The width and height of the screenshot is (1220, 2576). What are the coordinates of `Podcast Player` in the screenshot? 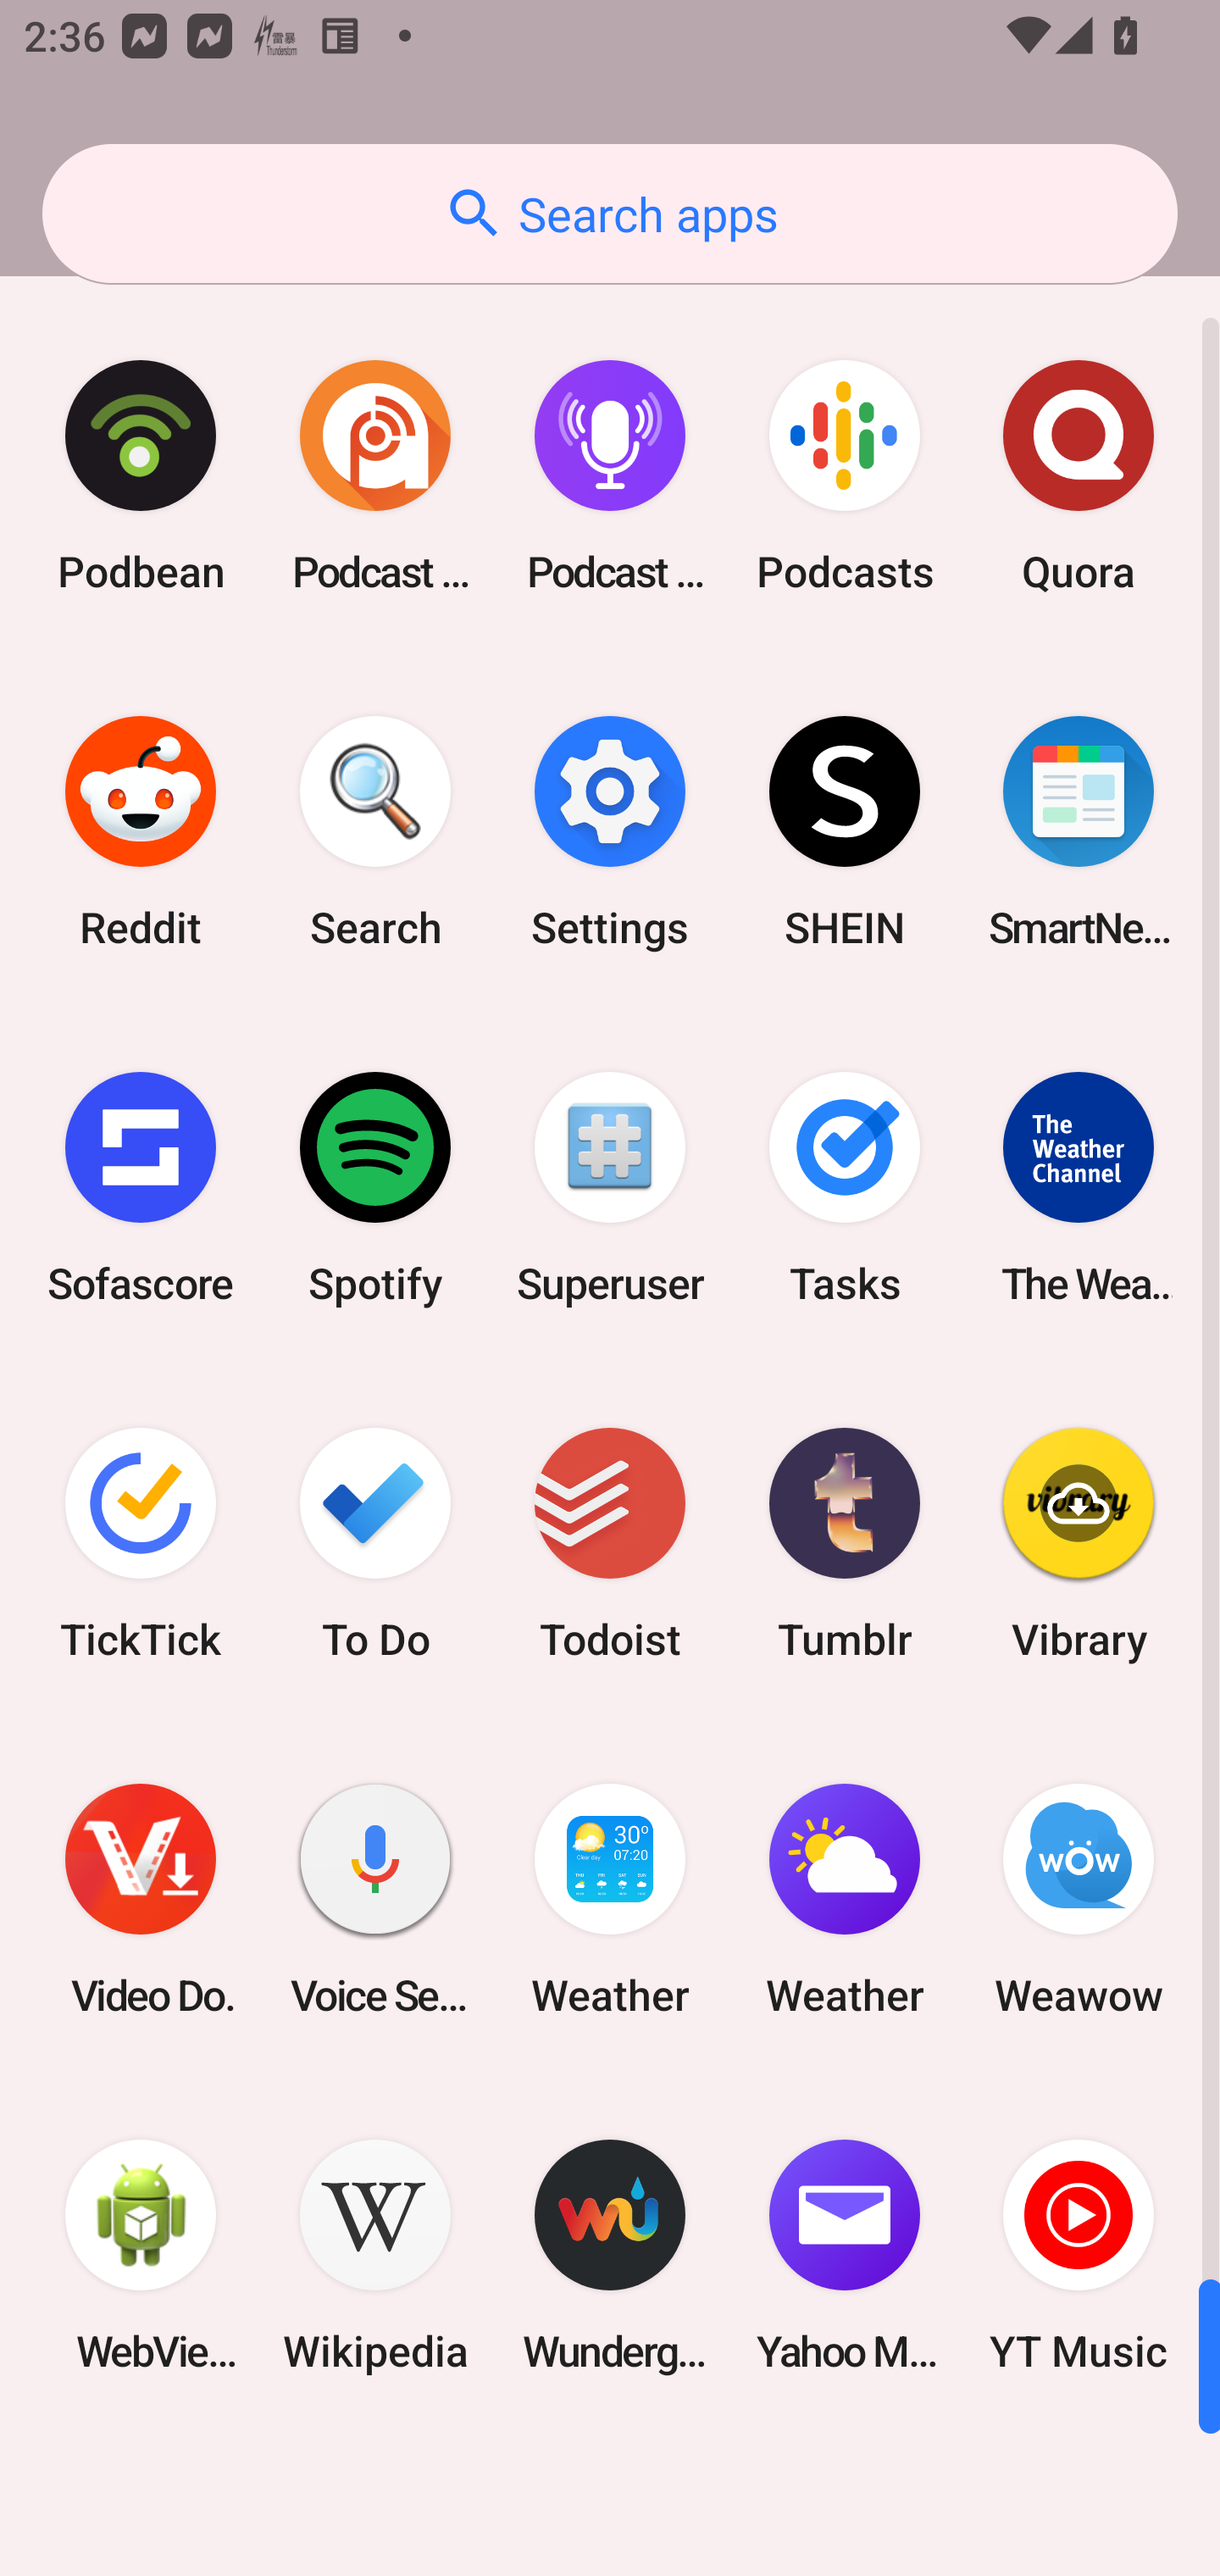 It's located at (610, 476).